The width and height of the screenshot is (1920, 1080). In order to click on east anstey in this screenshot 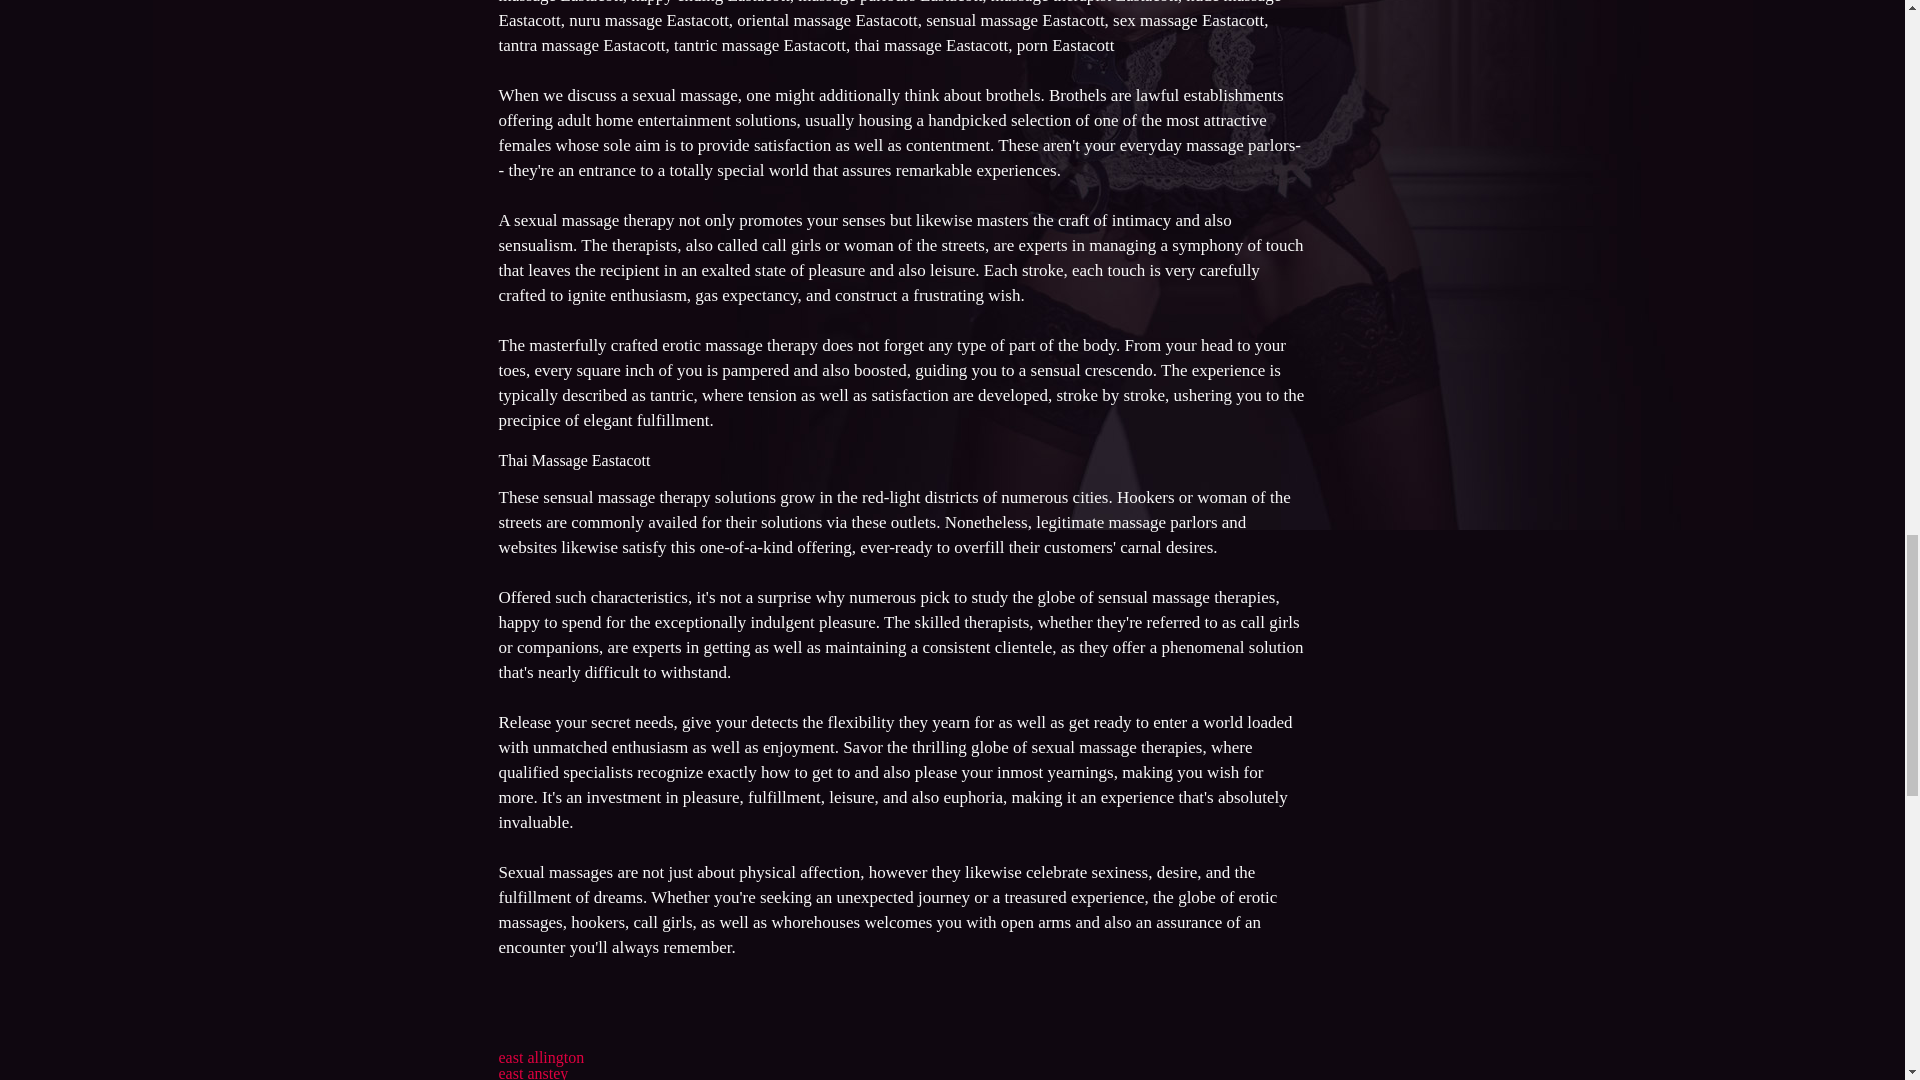, I will do `click(532, 1072)`.